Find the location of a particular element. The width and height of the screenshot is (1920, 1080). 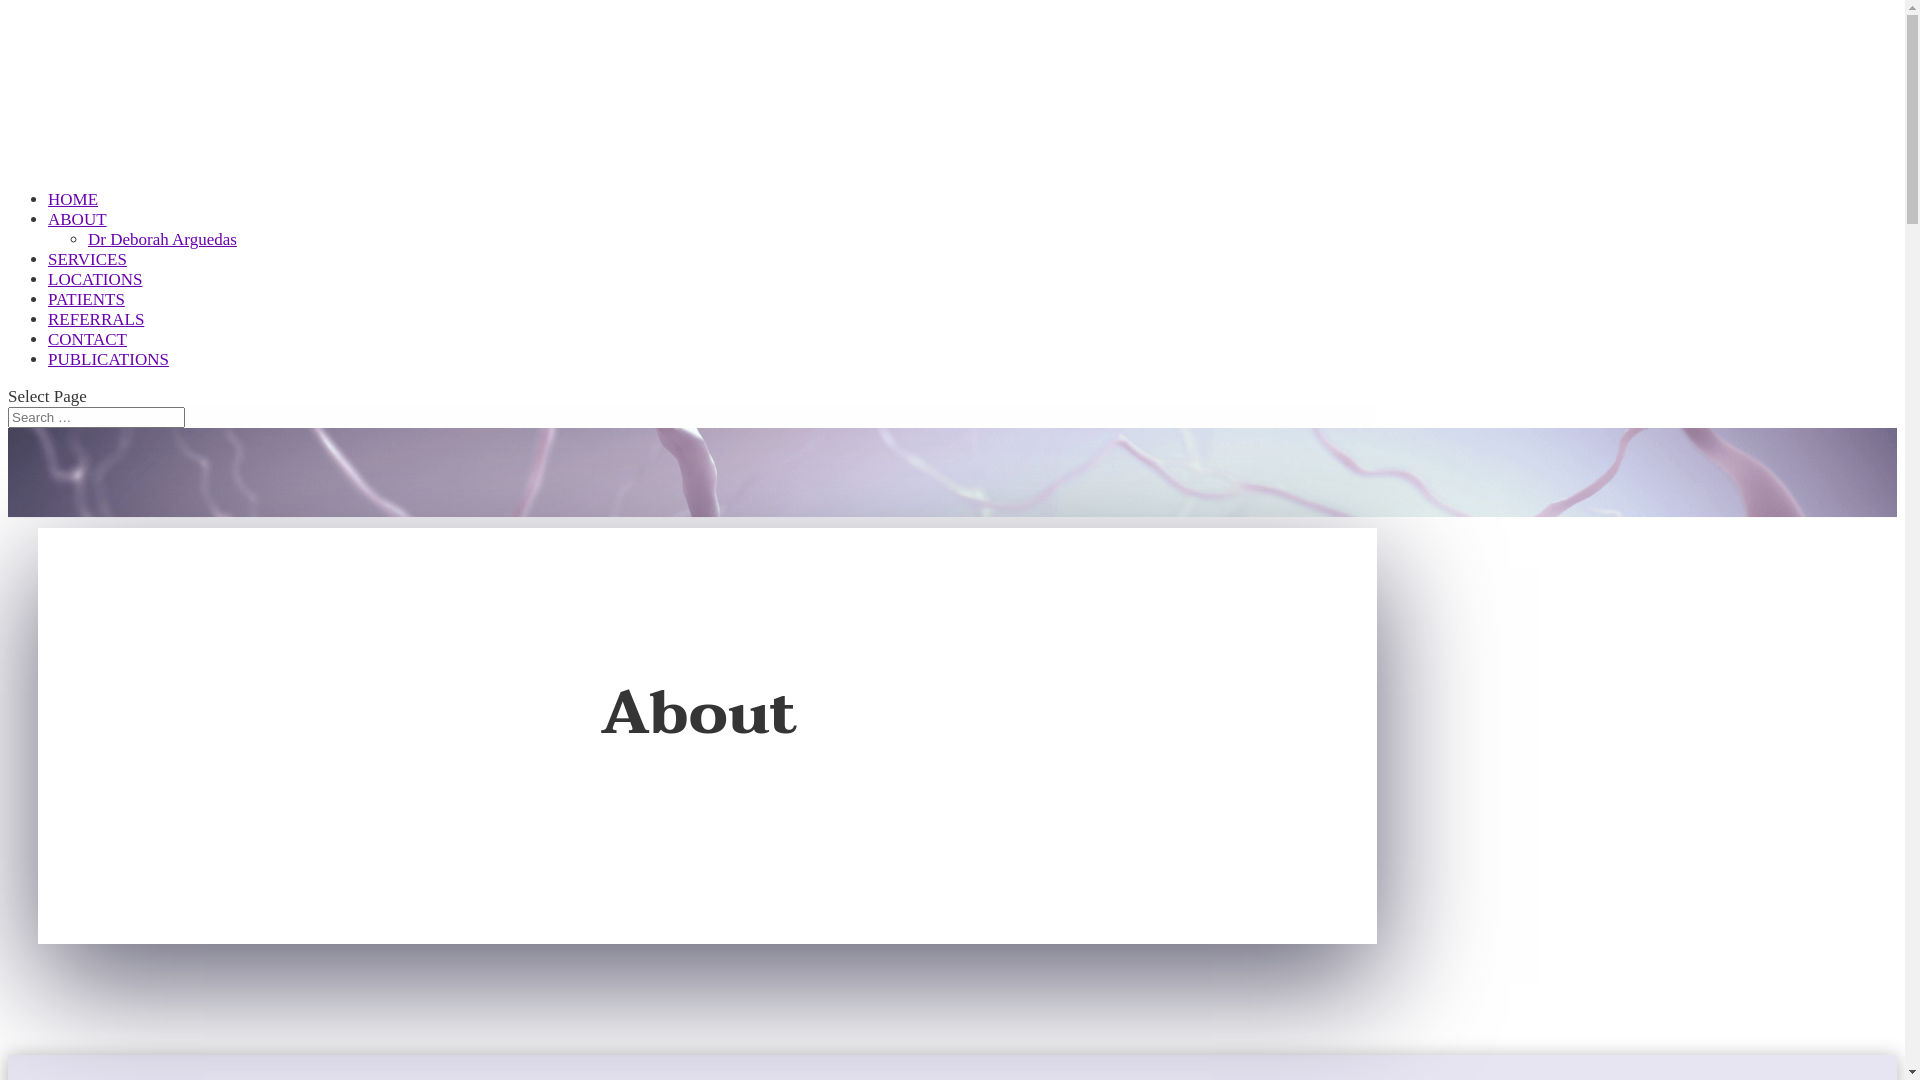

HOME is located at coordinates (73, 220).